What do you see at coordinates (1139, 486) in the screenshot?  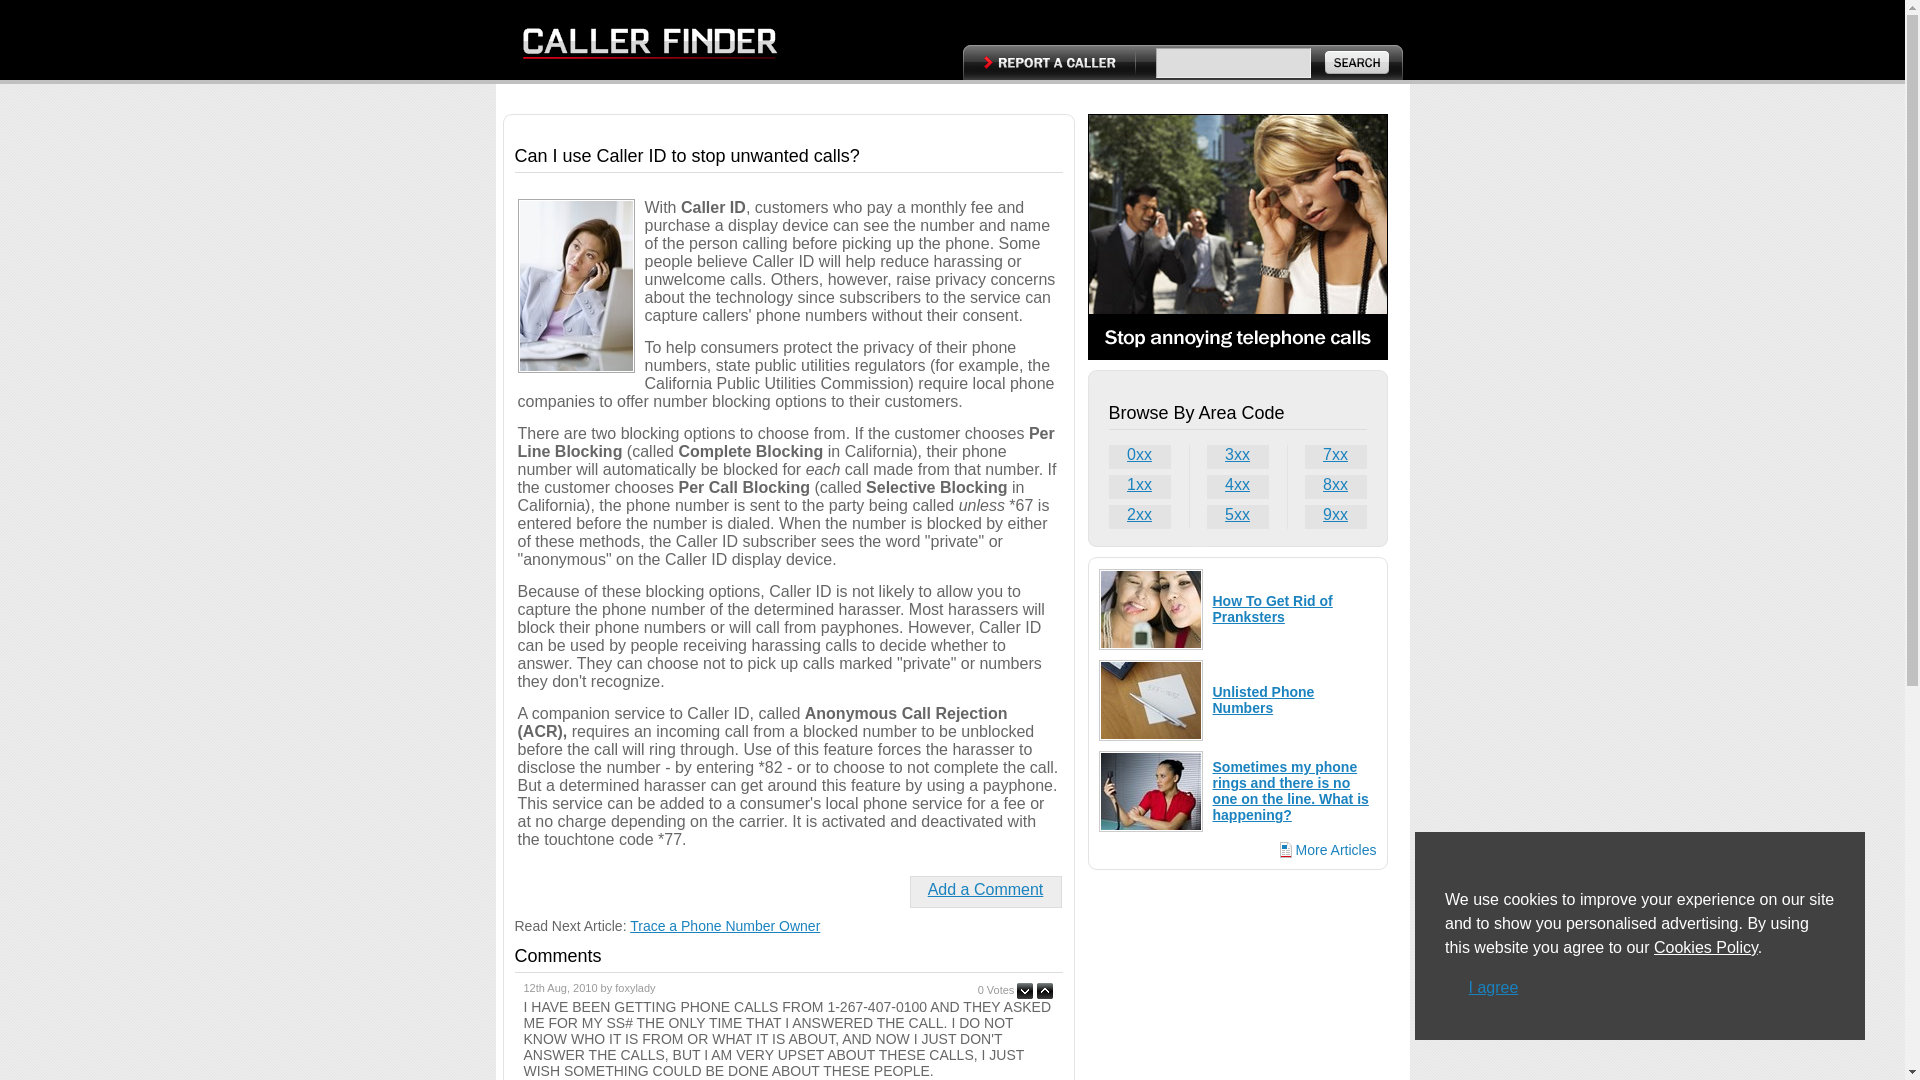 I see `1xx` at bounding box center [1139, 486].